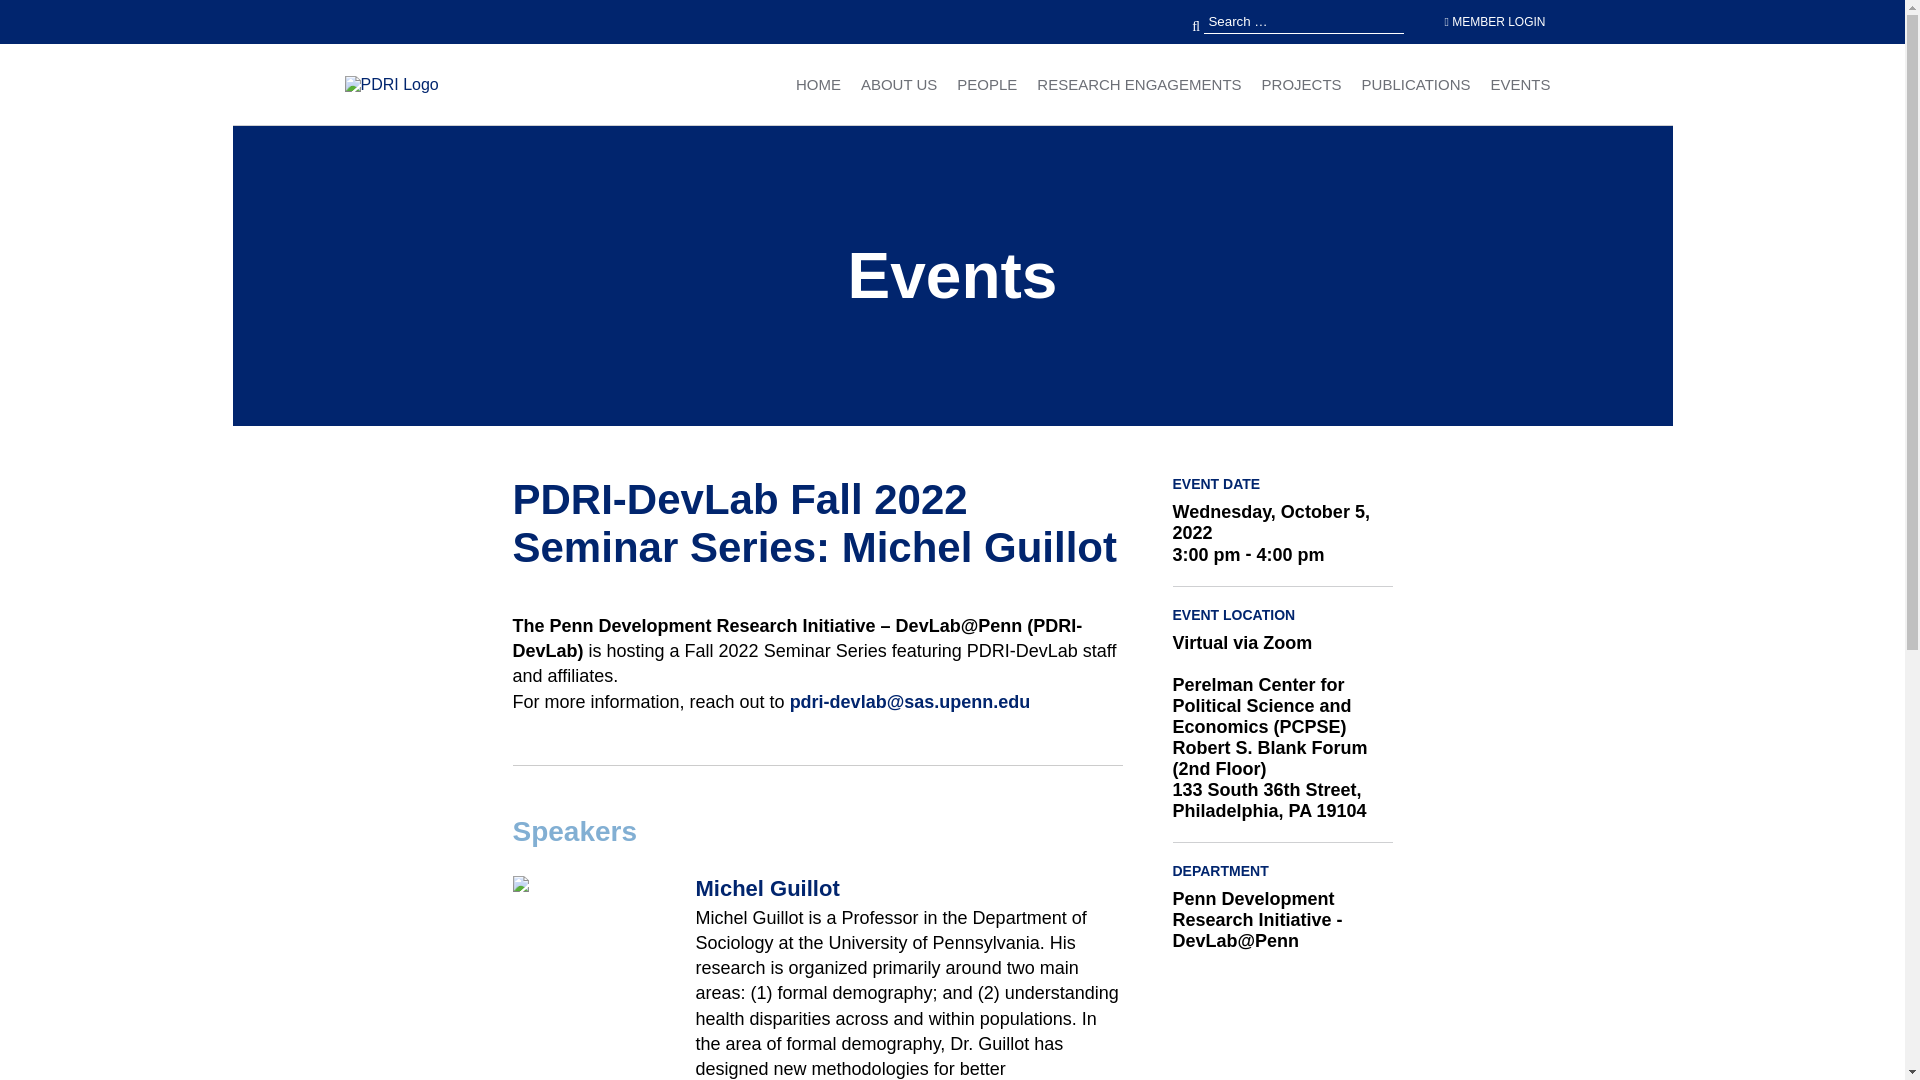 This screenshot has height=1080, width=1920. Describe the element at coordinates (1519, 84) in the screenshot. I see `EVENTS` at that location.